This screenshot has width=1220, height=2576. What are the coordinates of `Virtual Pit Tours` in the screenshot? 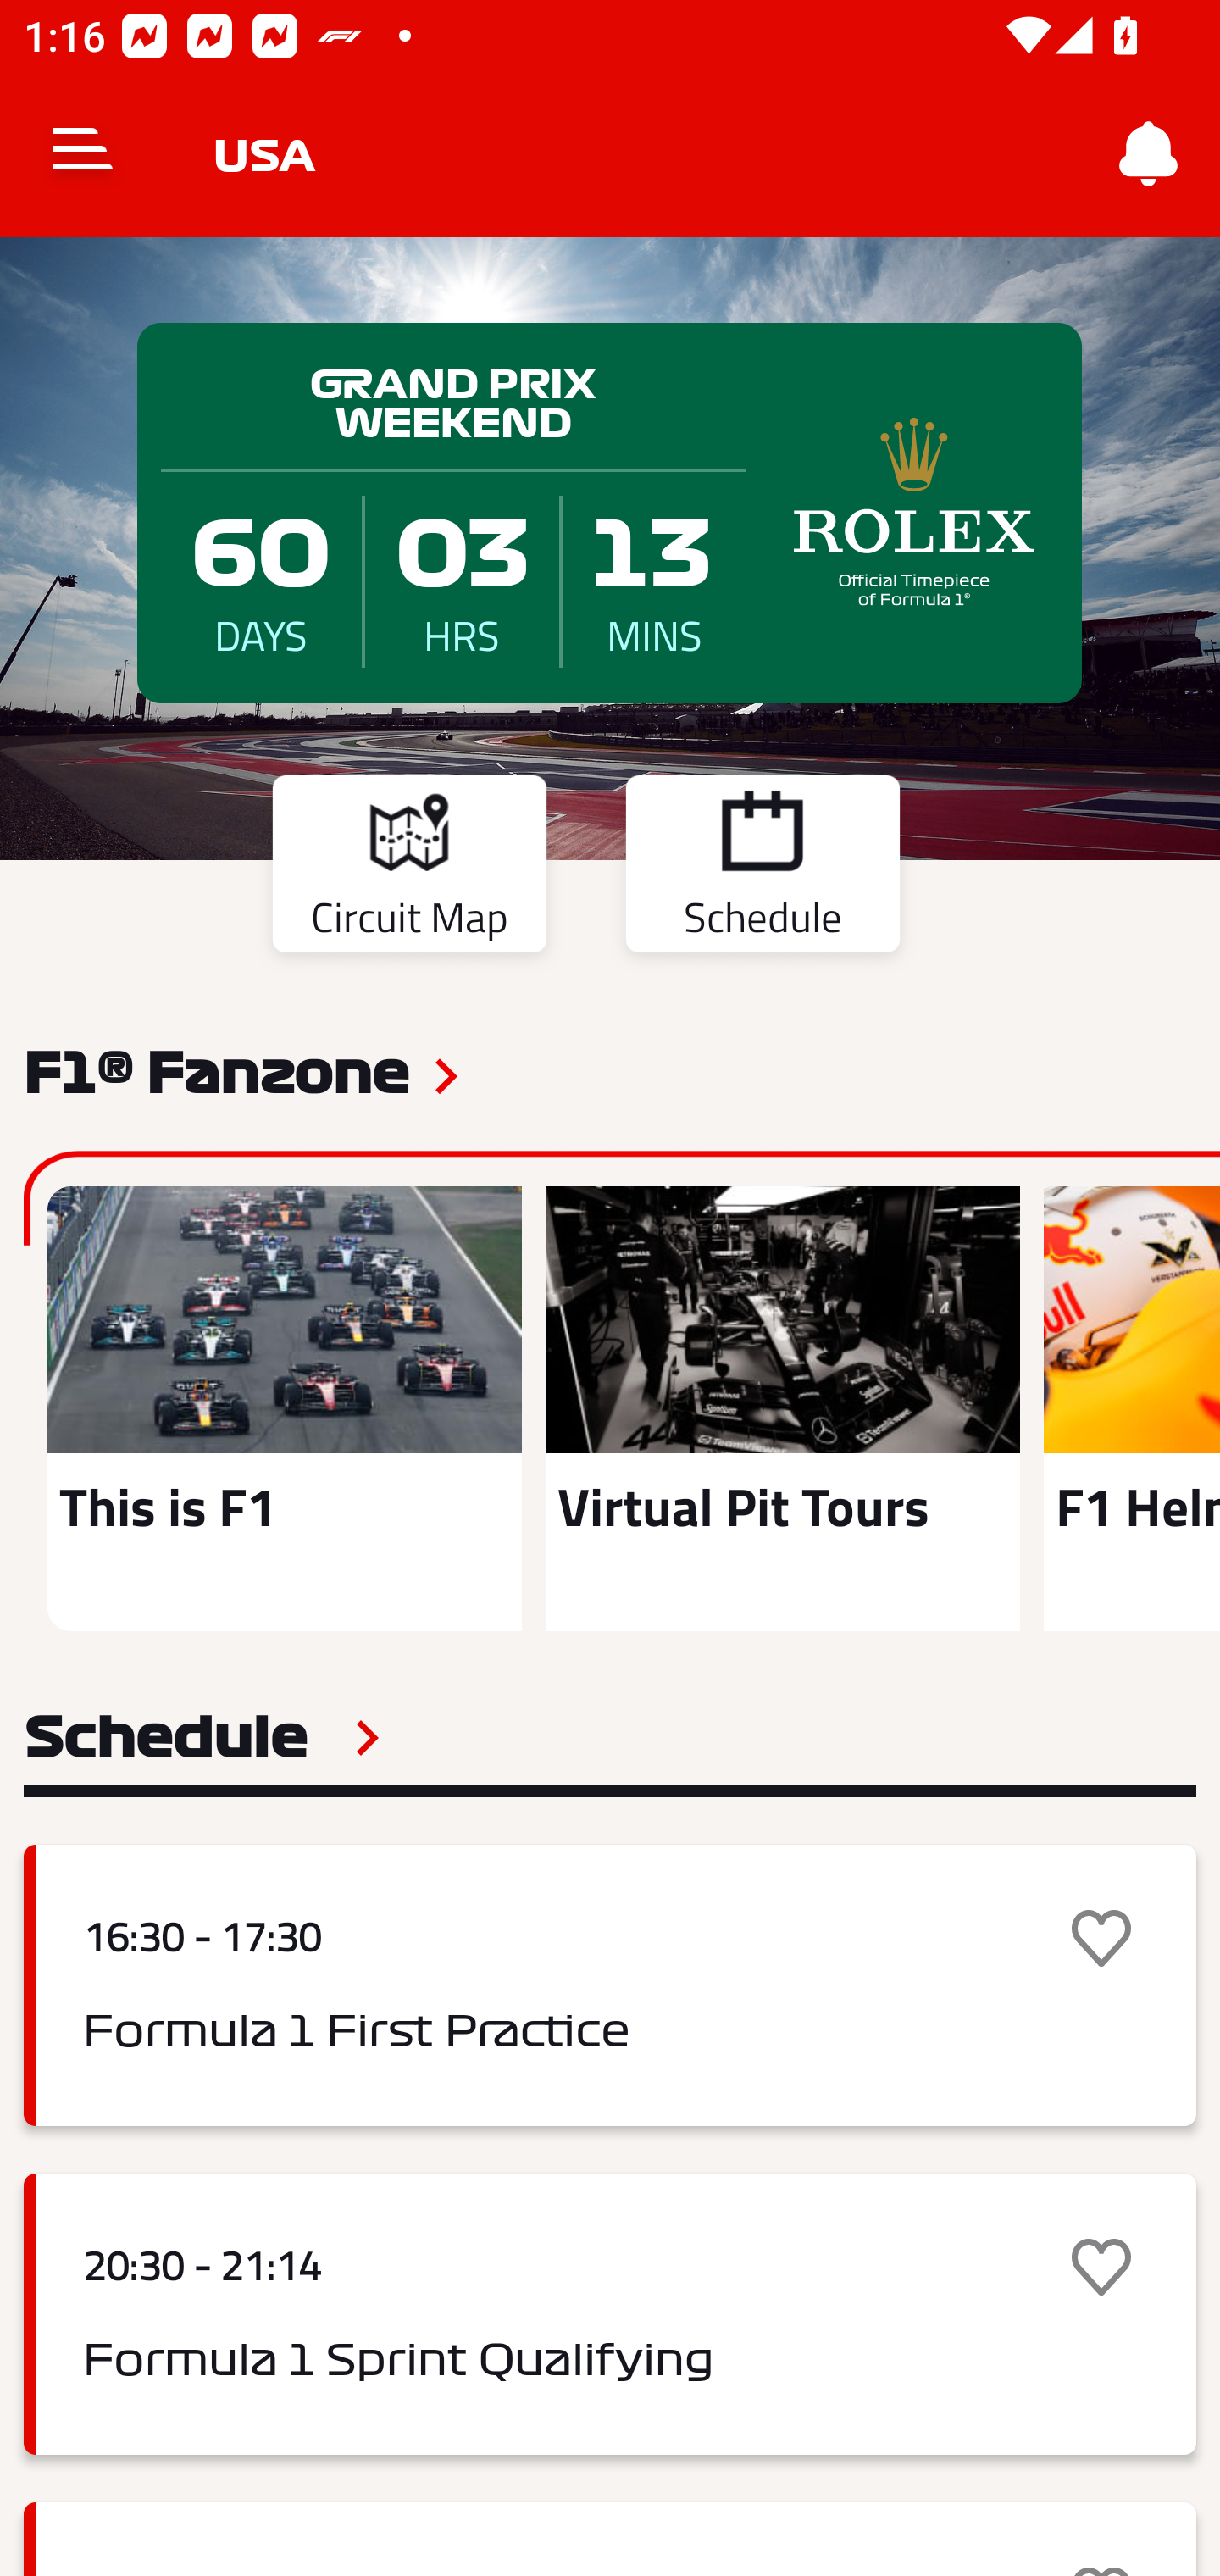 It's located at (782, 1408).